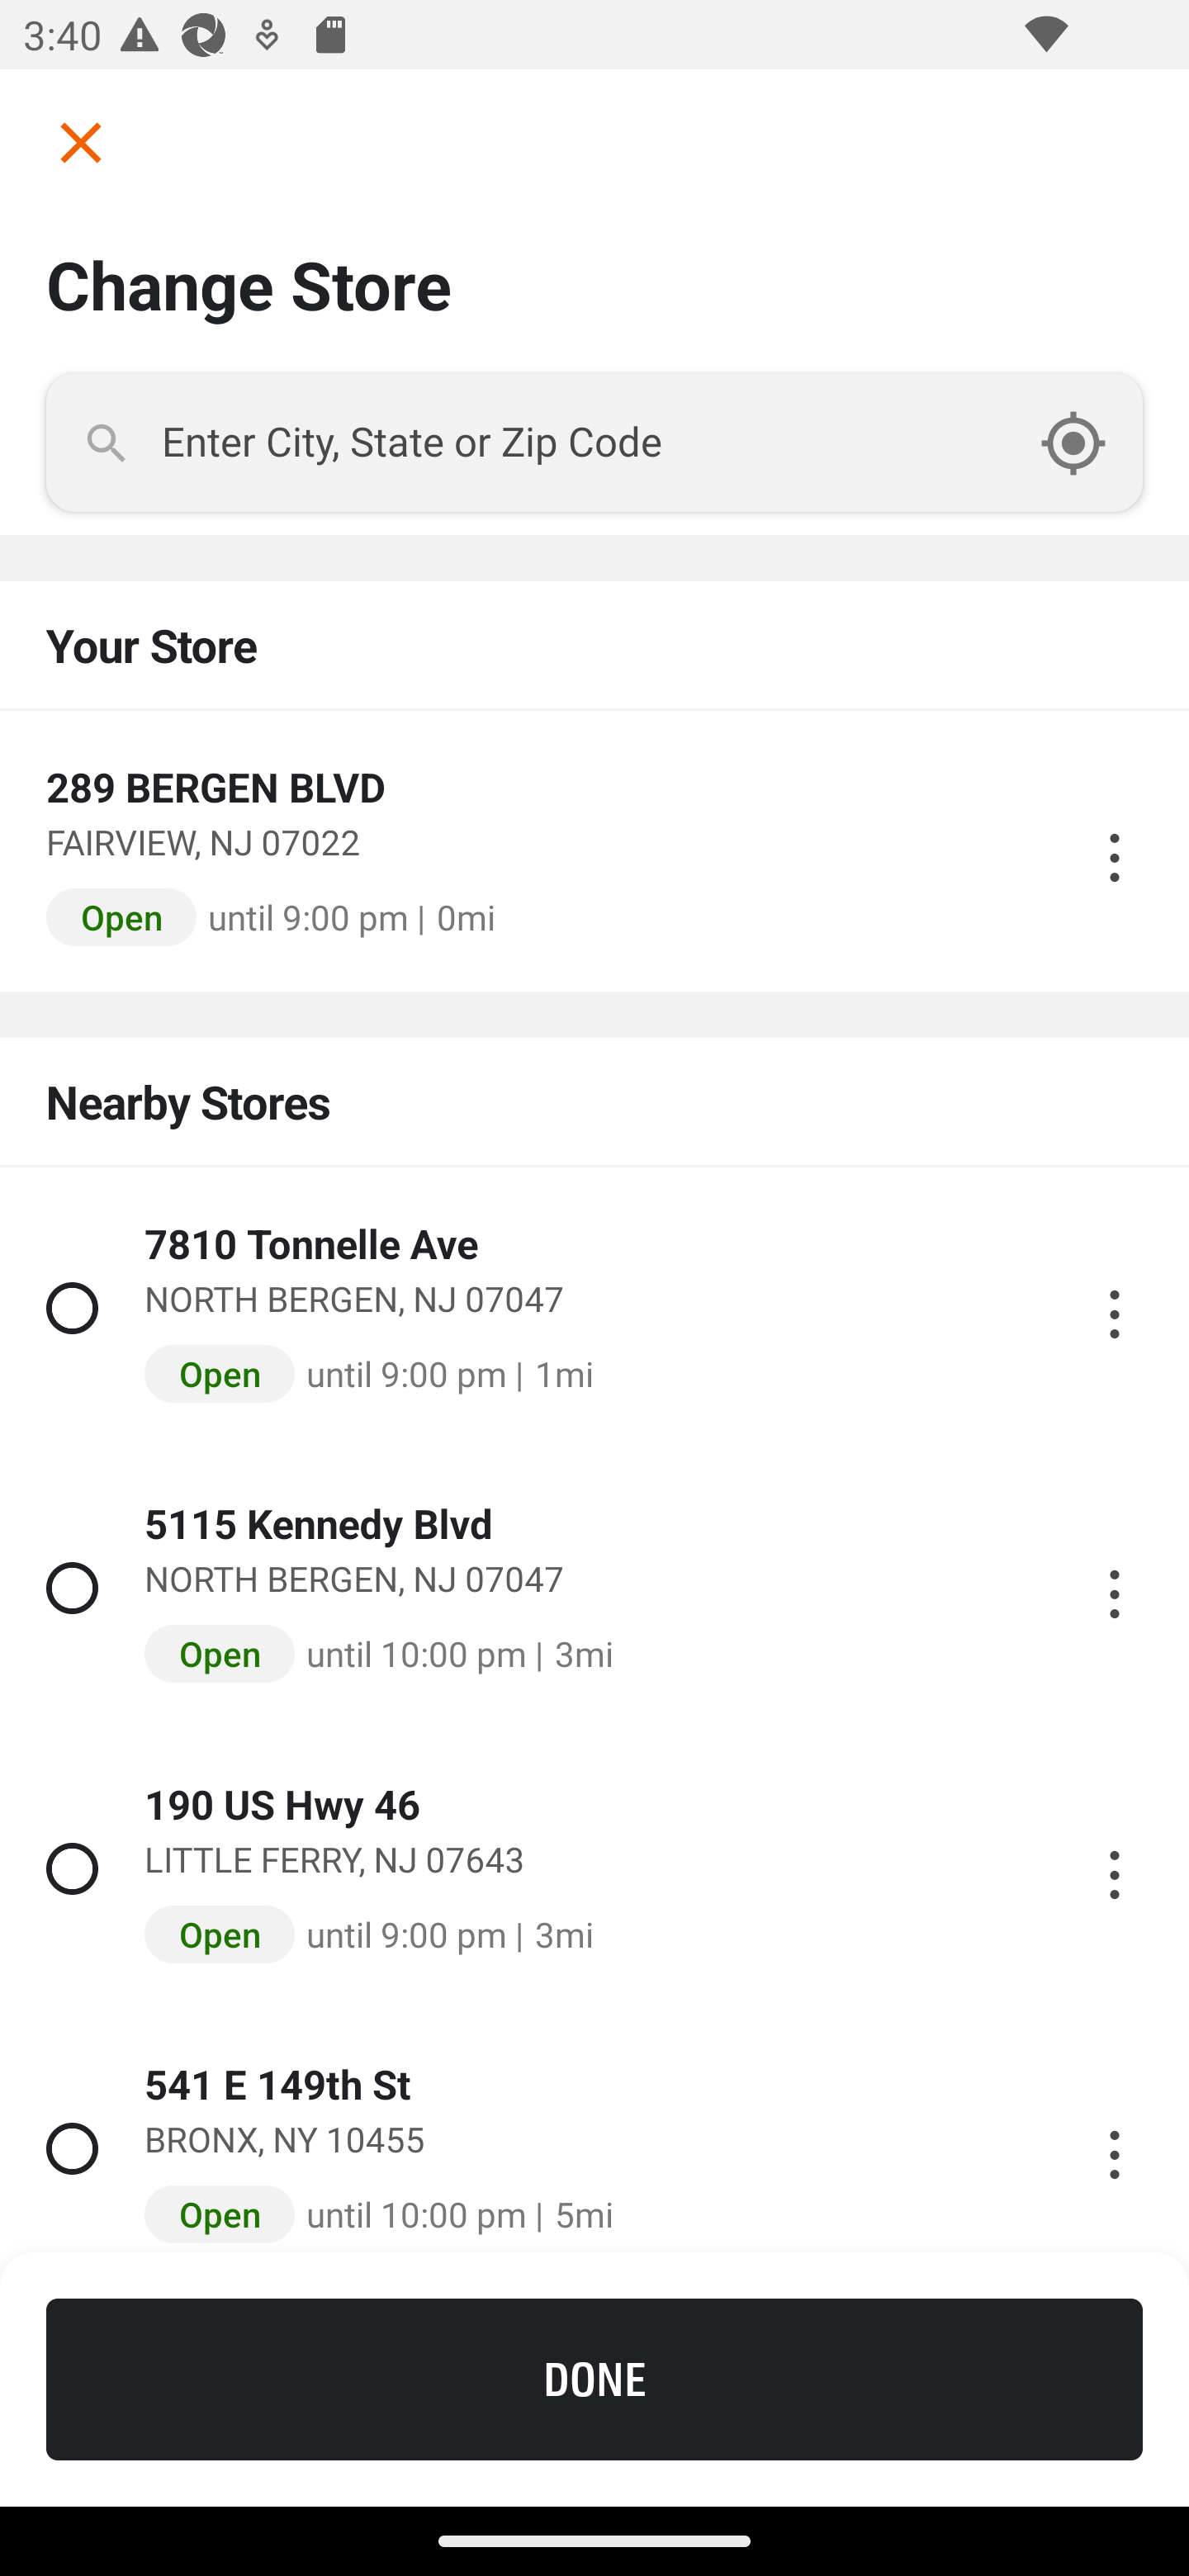 Image resolution: width=1189 pixels, height=2576 pixels. What do you see at coordinates (69, 142) in the screenshot?
I see `close-button ` at bounding box center [69, 142].